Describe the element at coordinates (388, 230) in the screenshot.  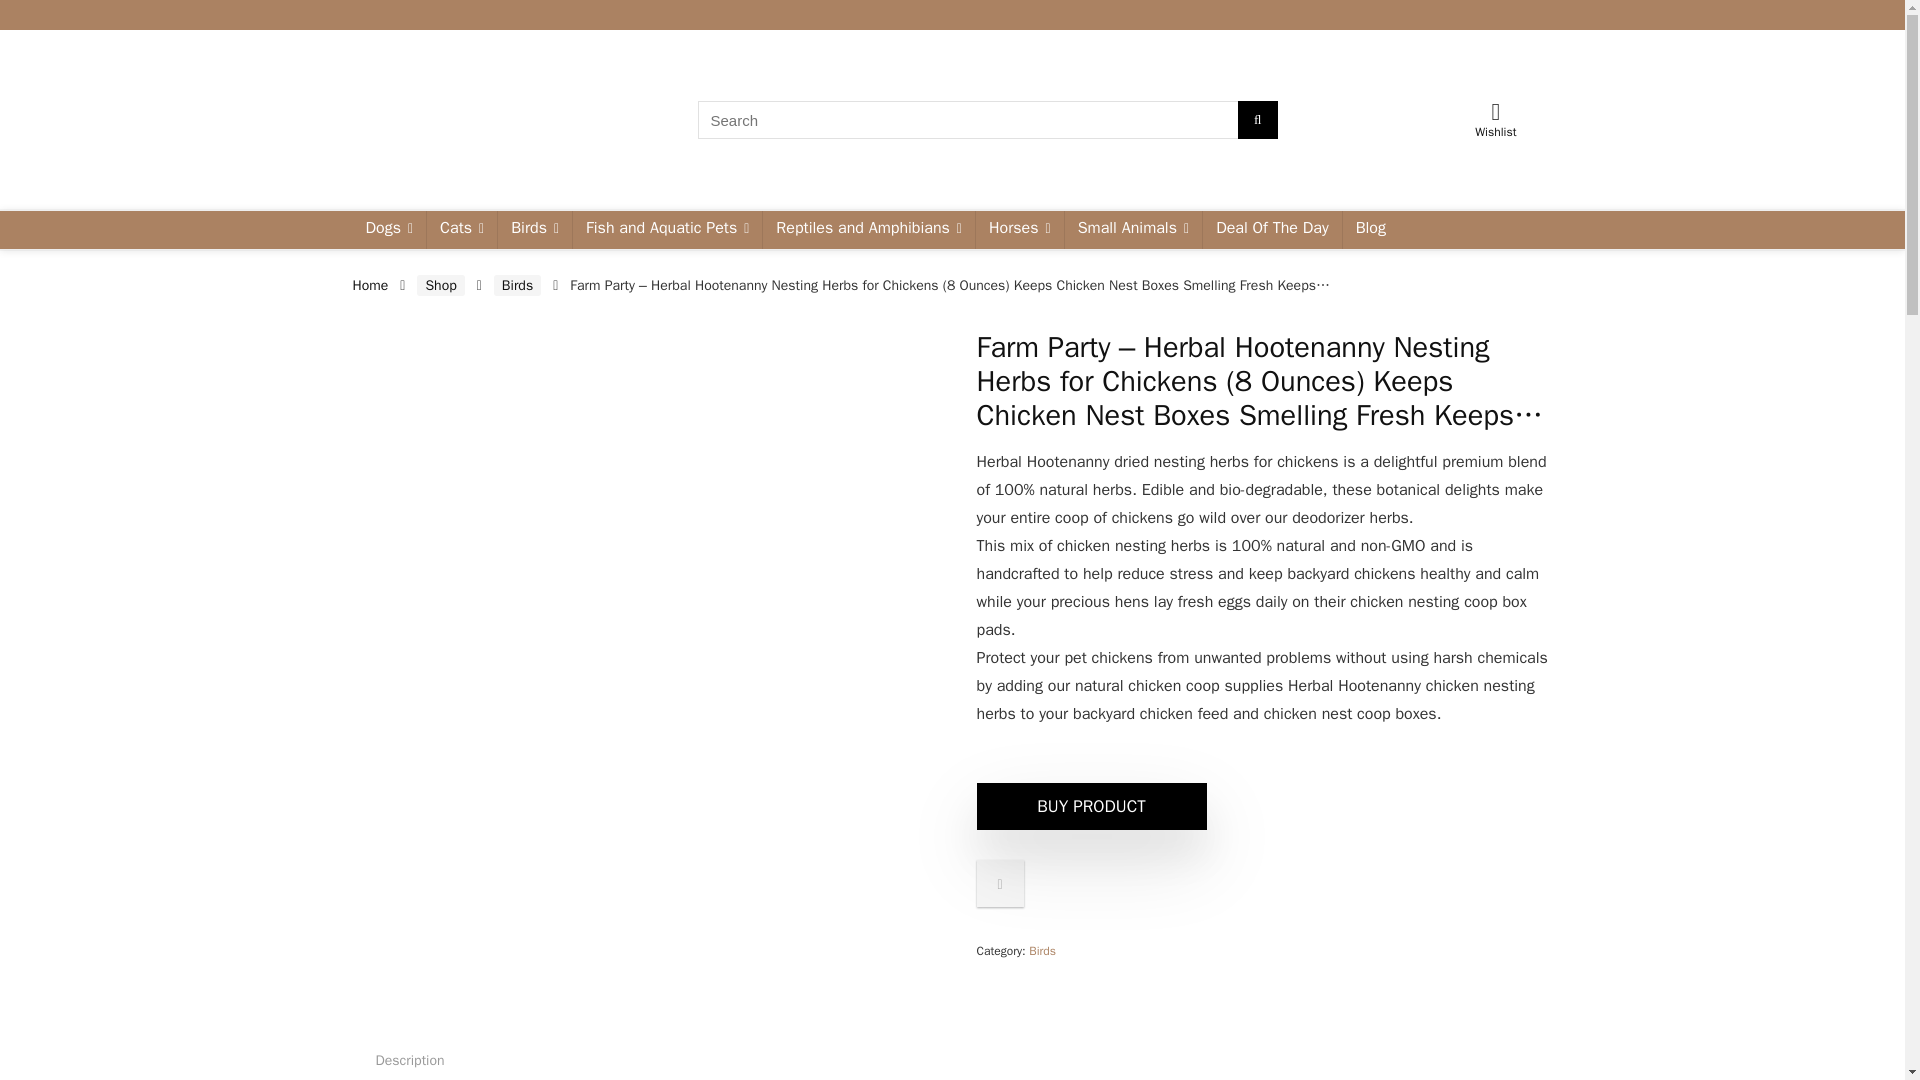
I see `Dogs` at that location.